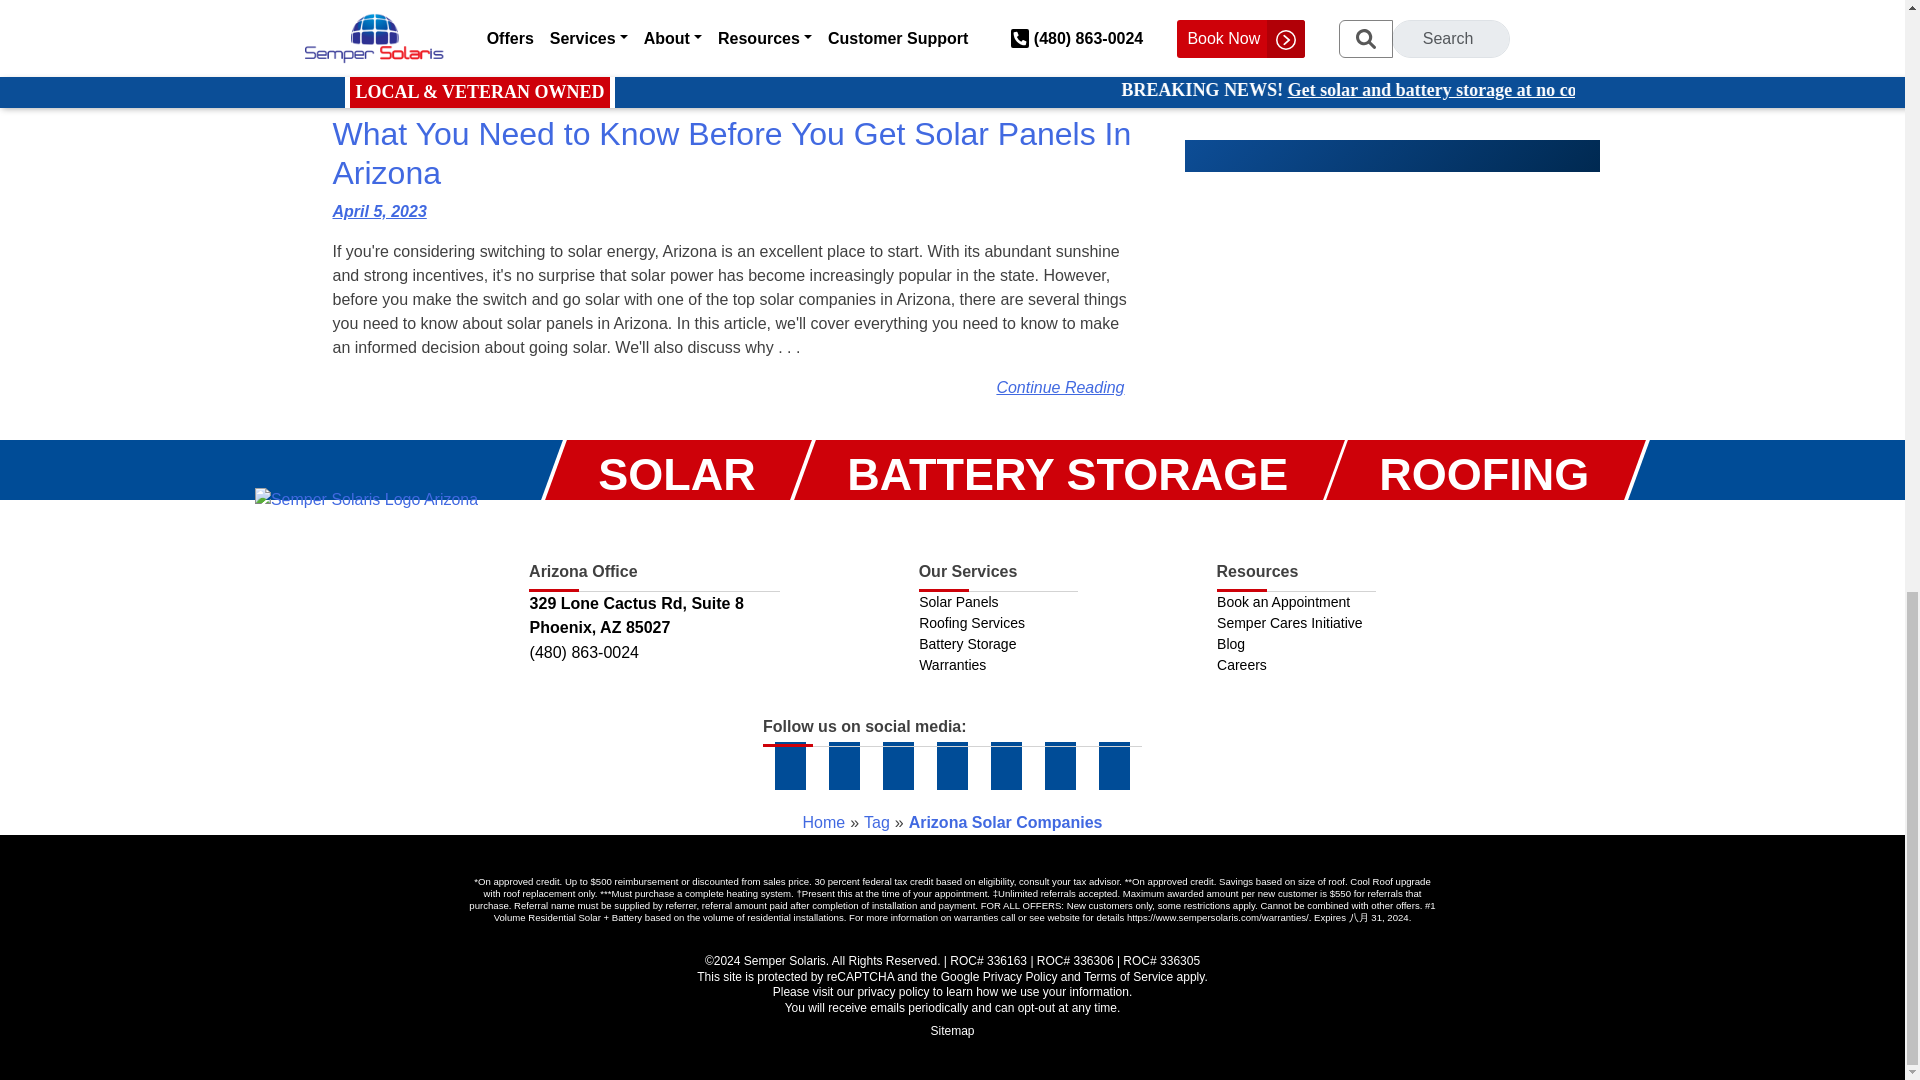 This screenshot has height=1080, width=1920. Describe the element at coordinates (366, 499) in the screenshot. I see `Semper Solaris` at that location.